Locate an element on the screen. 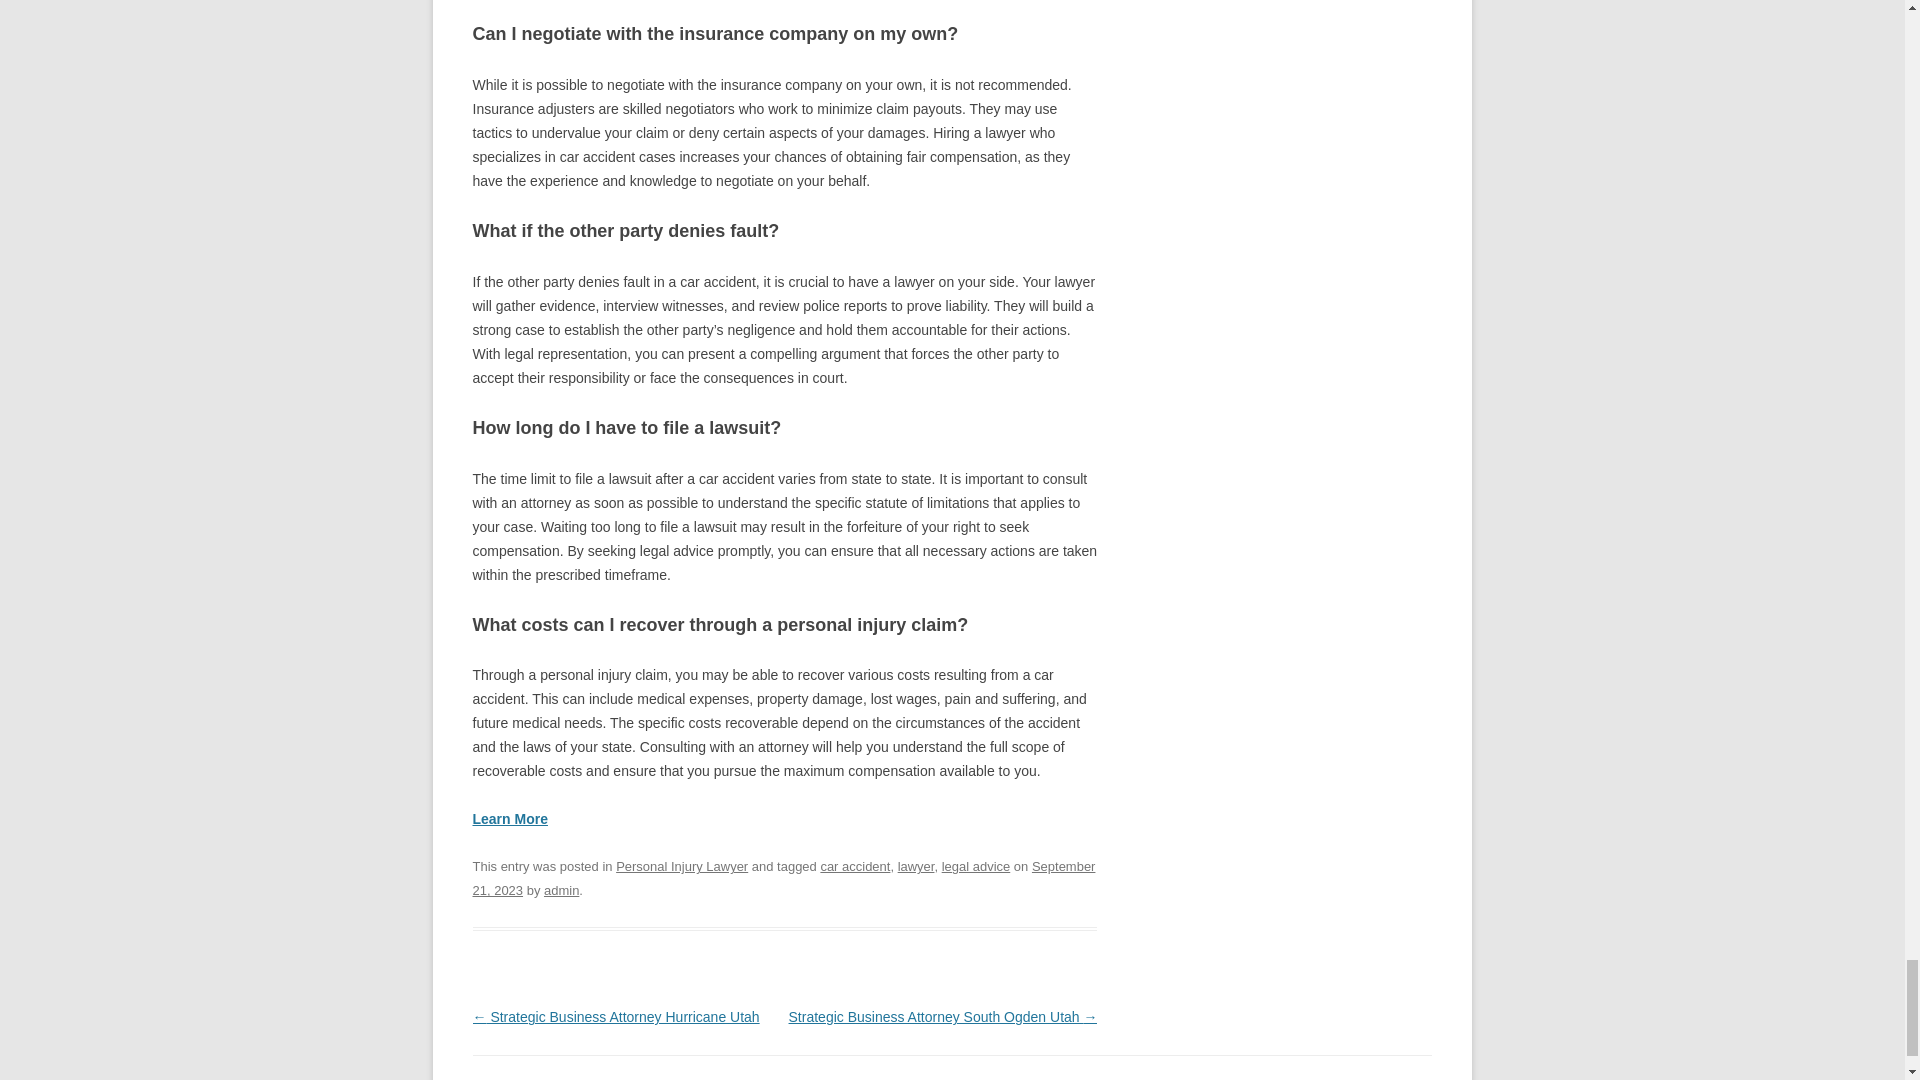 Image resolution: width=1920 pixels, height=1080 pixels. car accident is located at coordinates (854, 866).